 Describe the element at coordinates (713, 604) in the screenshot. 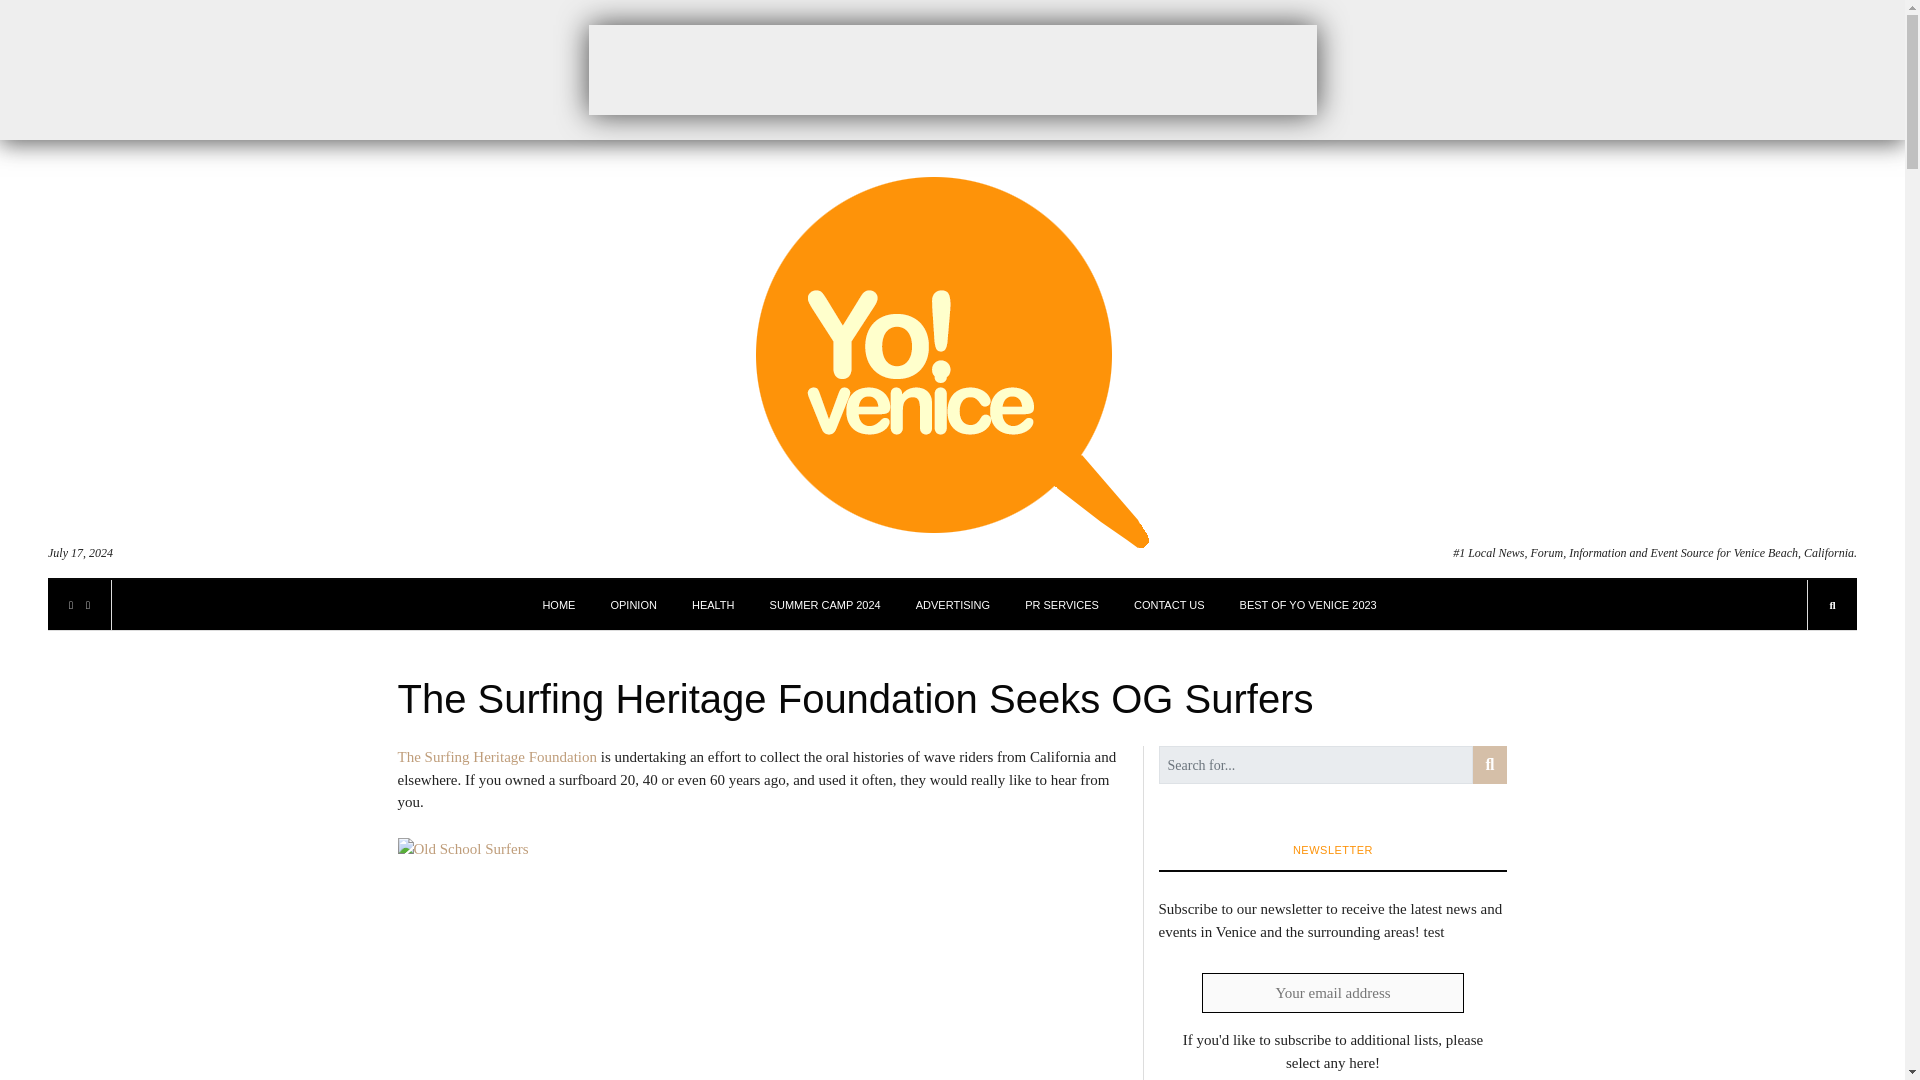

I see `HEALTH` at that location.